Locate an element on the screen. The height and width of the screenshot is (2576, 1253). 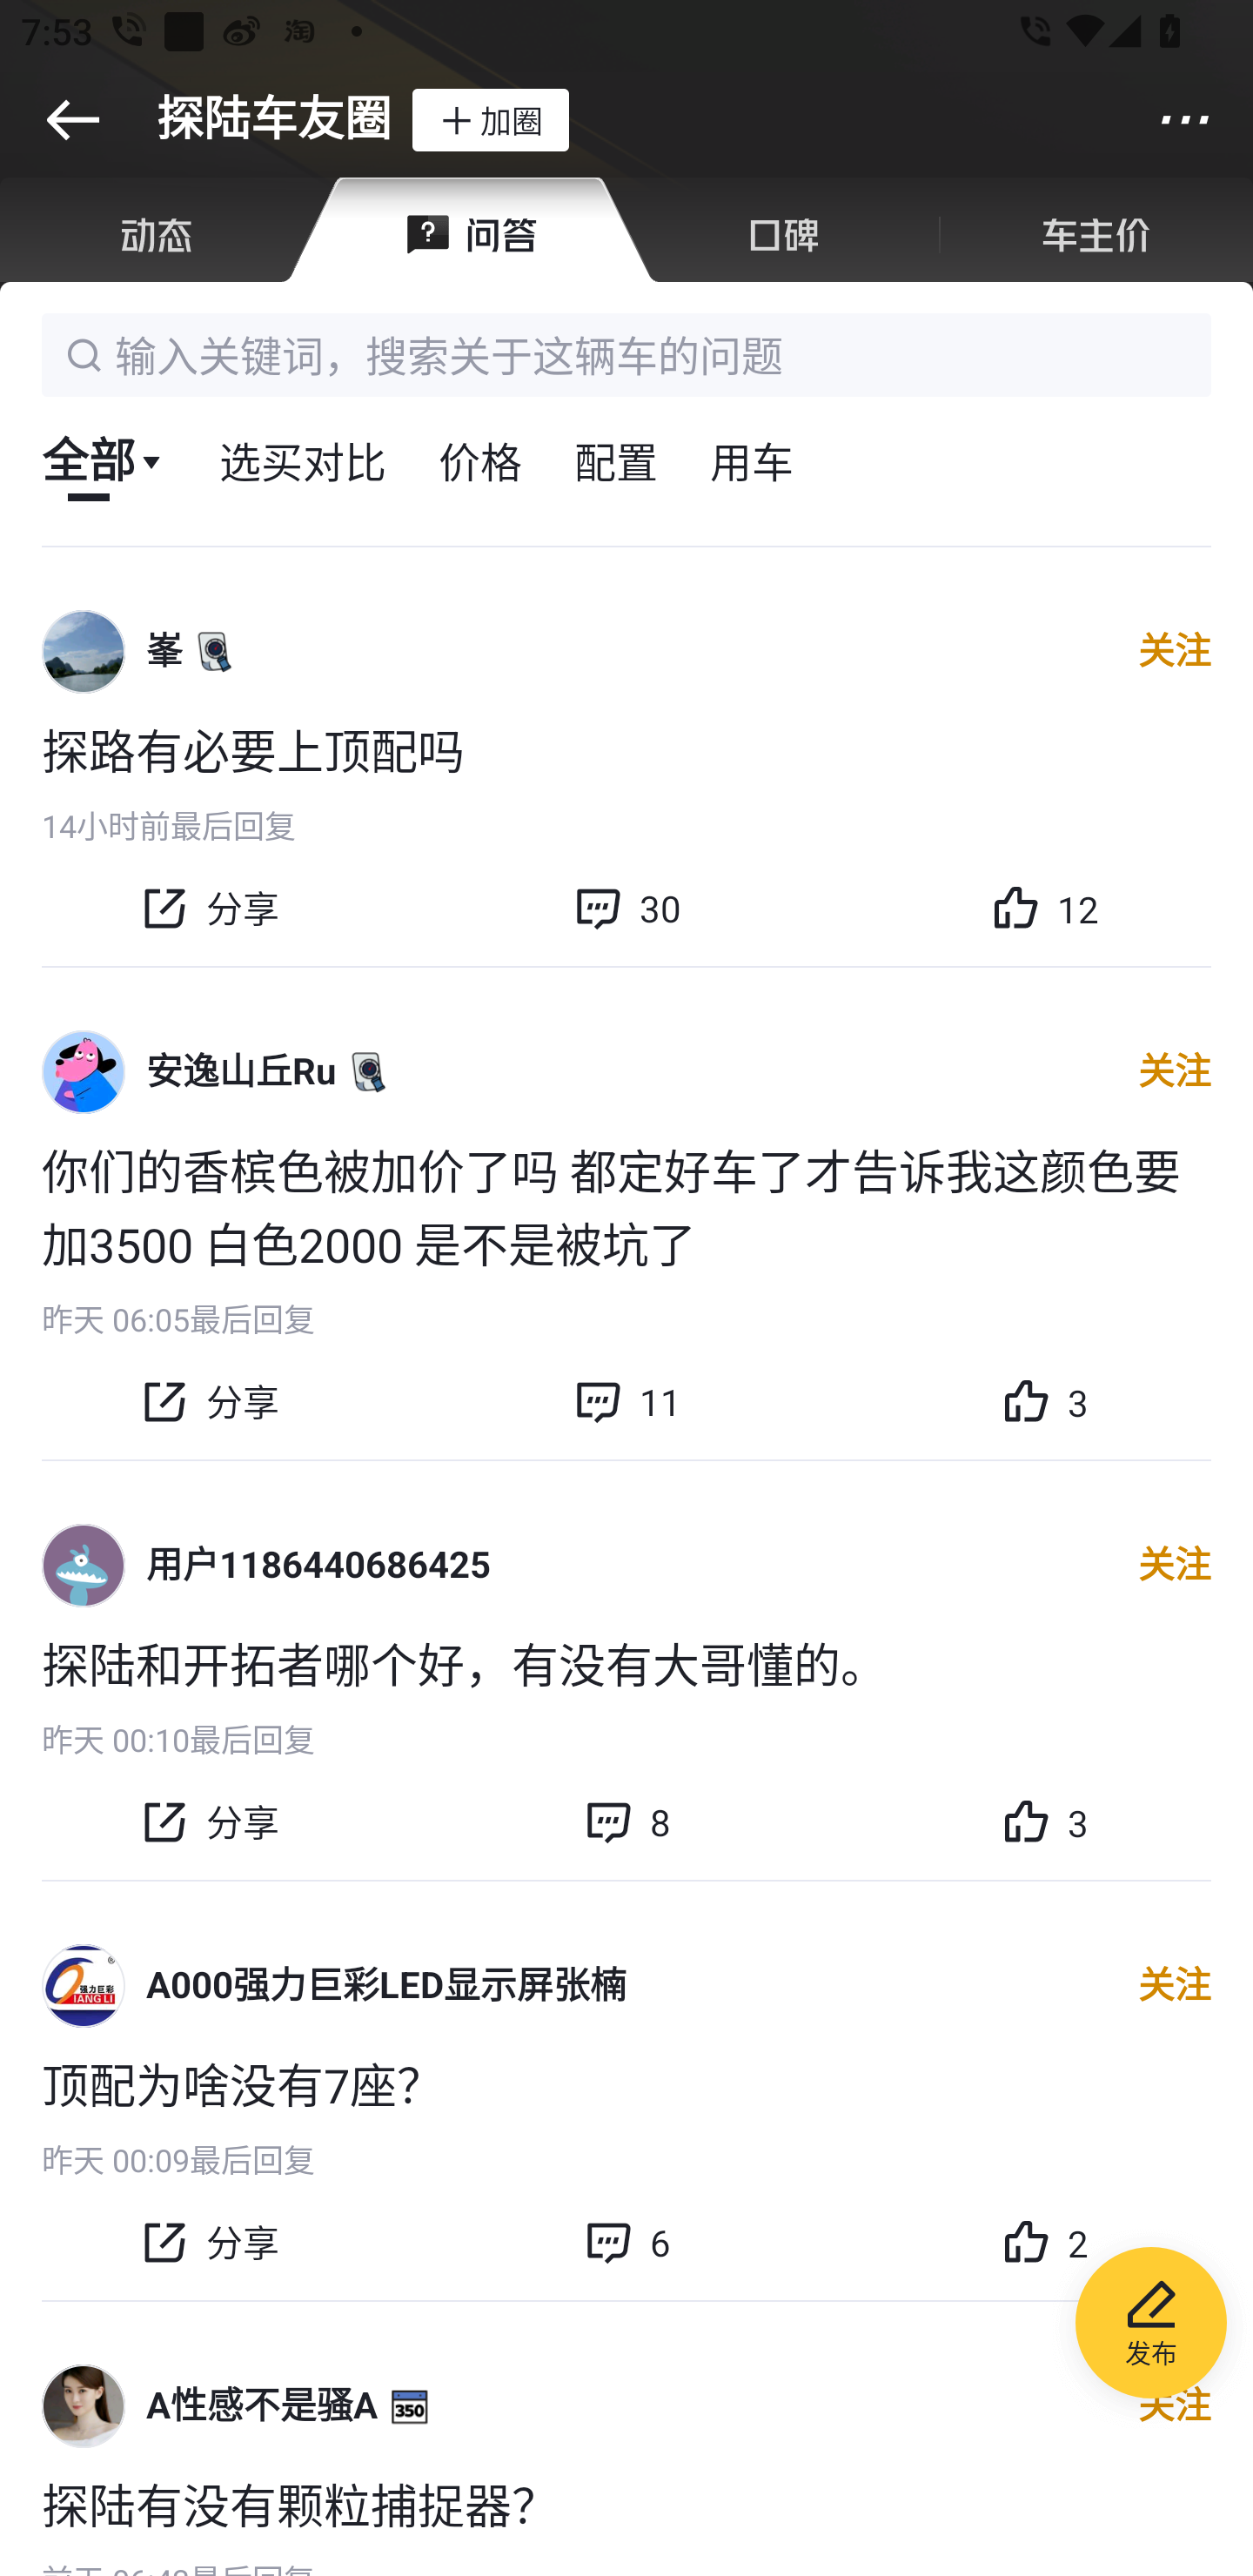
 分享 is located at coordinates (209, 1822).